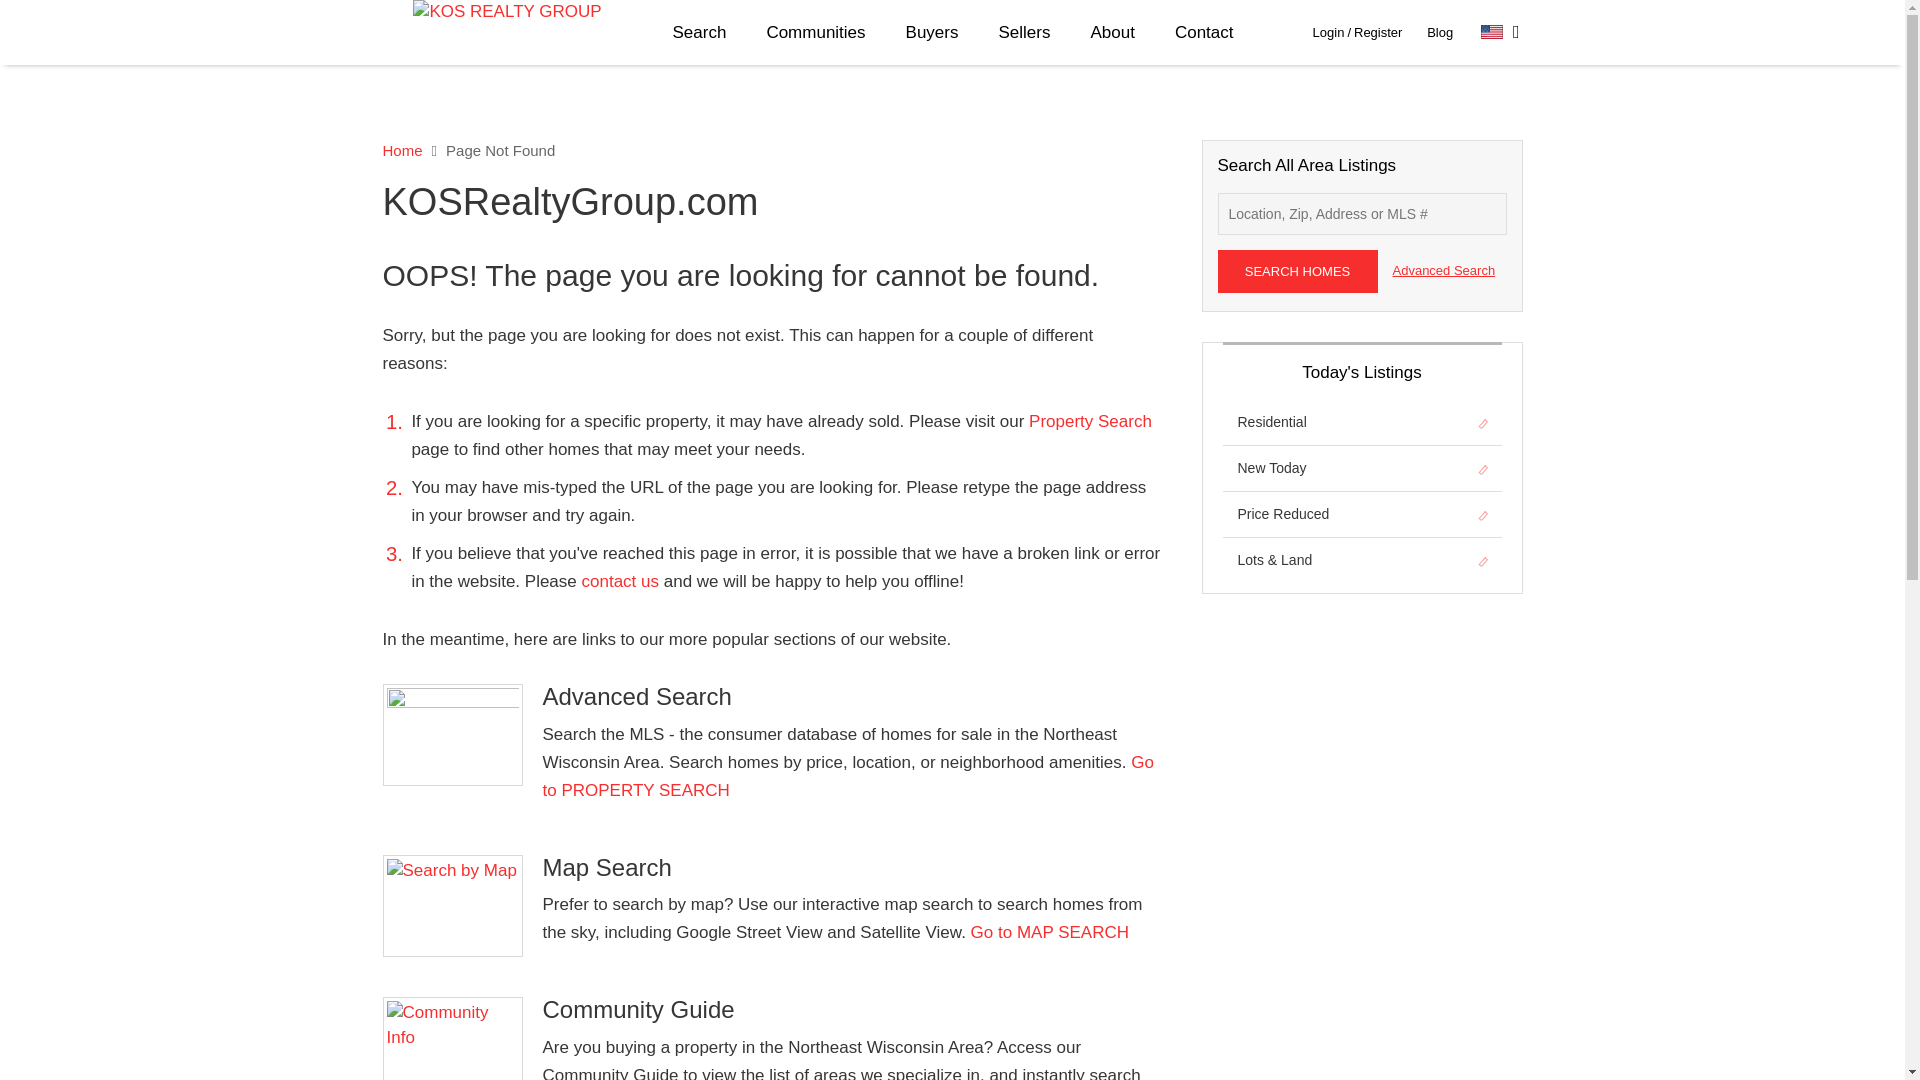 This screenshot has width=1920, height=1080. What do you see at coordinates (622, 581) in the screenshot?
I see `Contact Us` at bounding box center [622, 581].